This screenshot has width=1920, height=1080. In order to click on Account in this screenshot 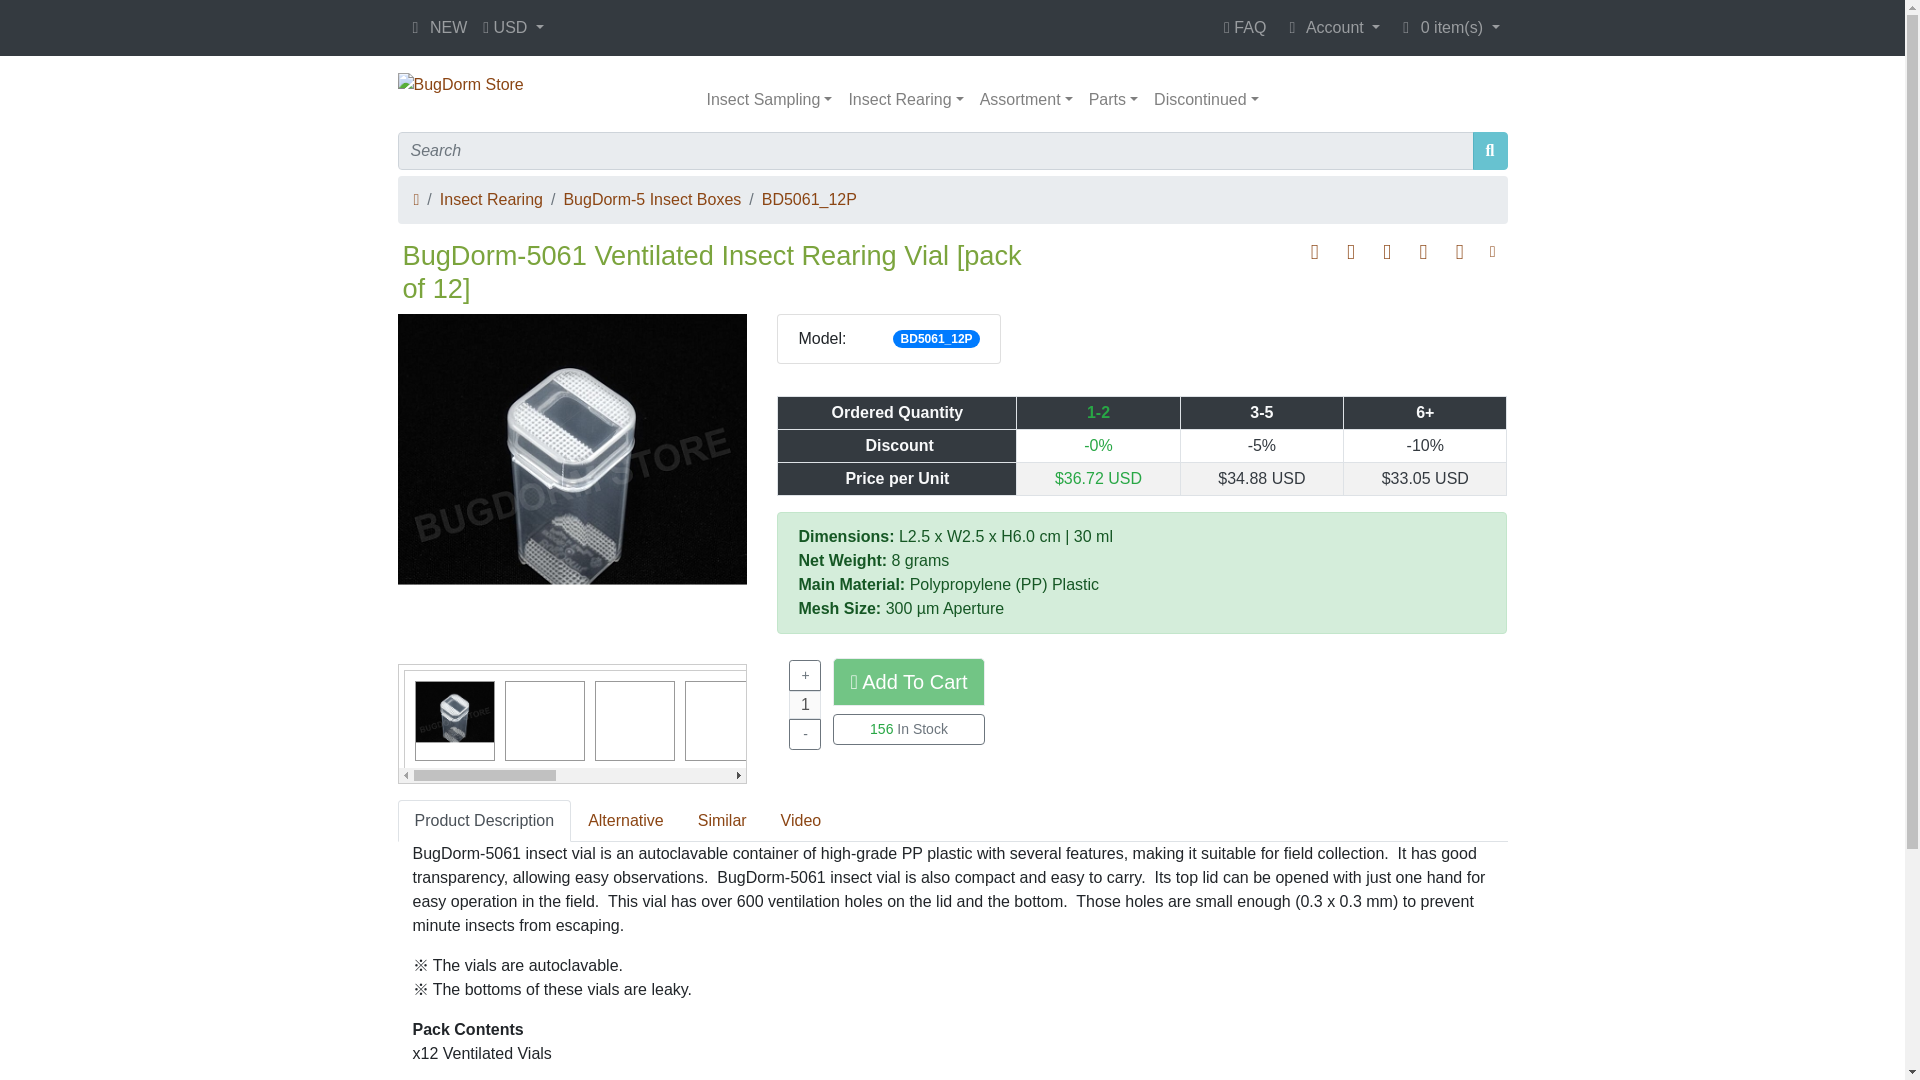, I will do `click(1331, 27)`.